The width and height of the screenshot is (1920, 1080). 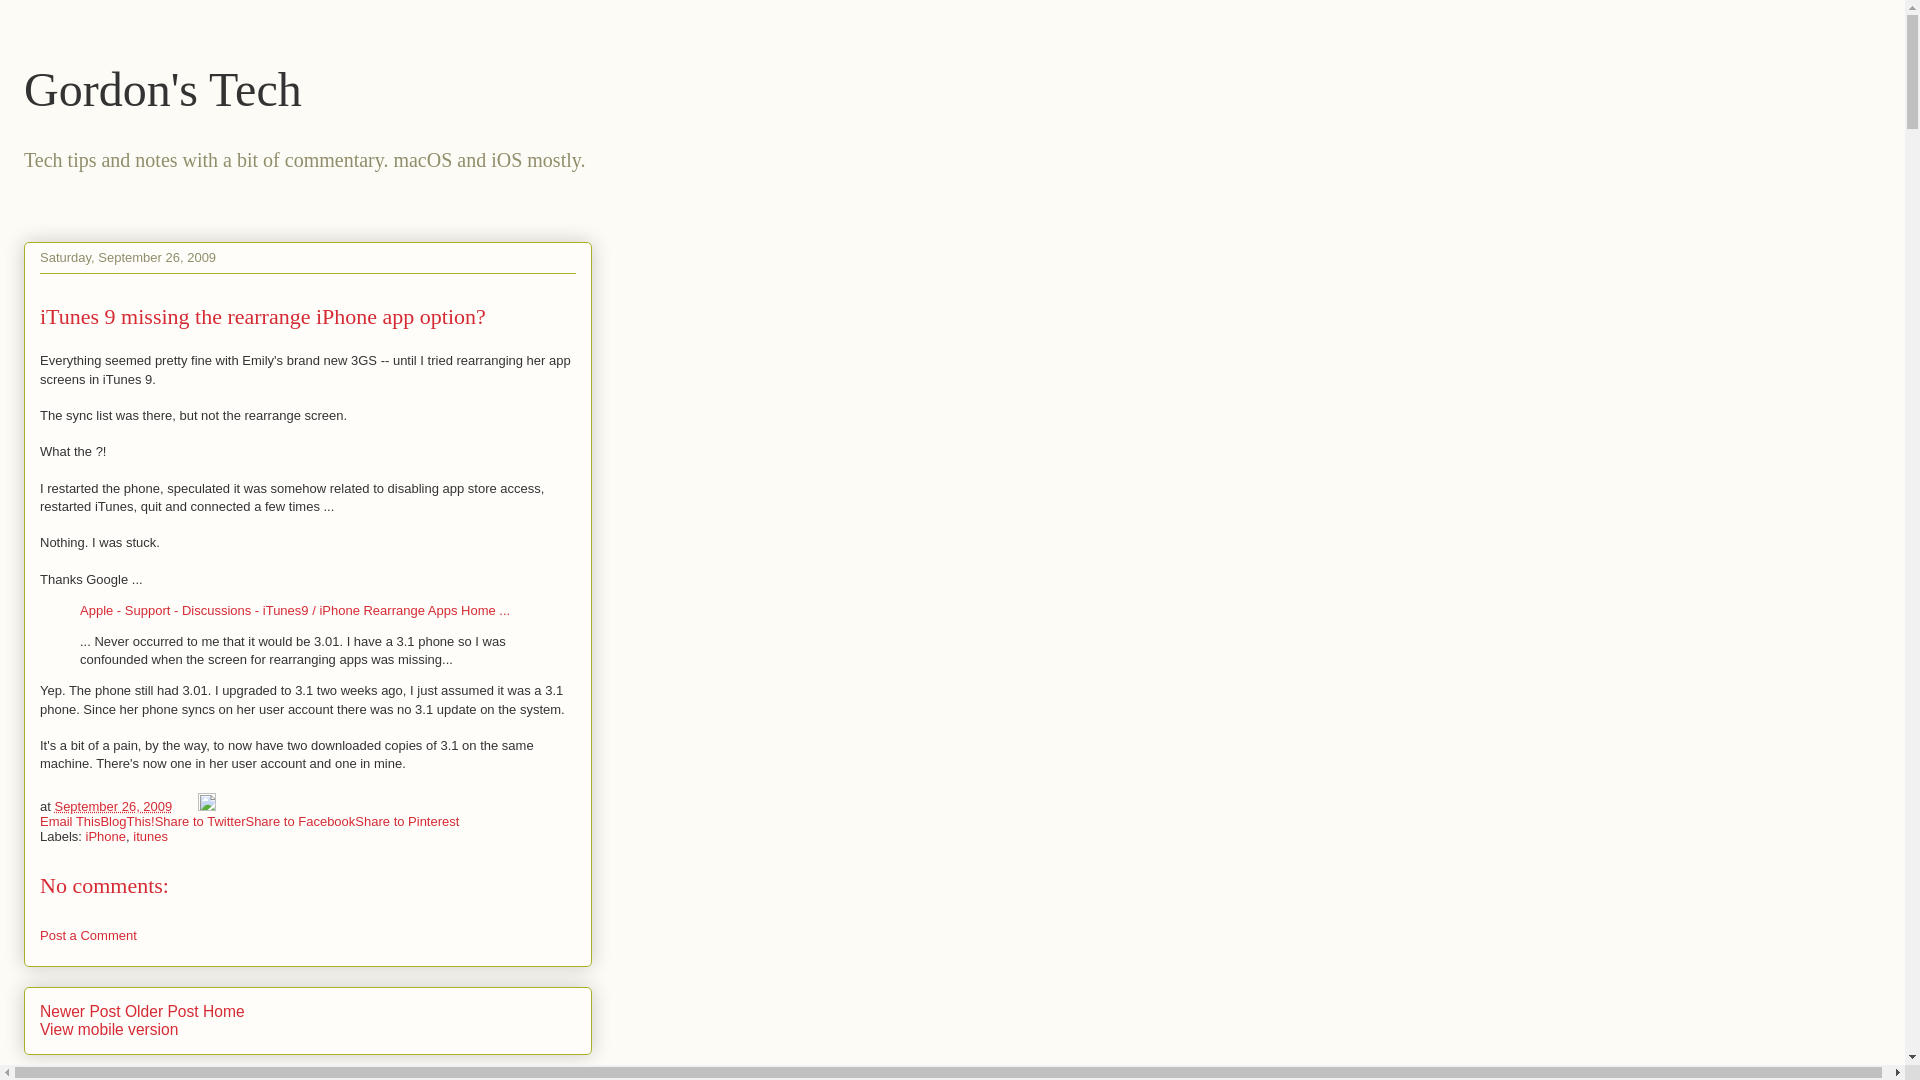 What do you see at coordinates (162, 1011) in the screenshot?
I see `Older Post` at bounding box center [162, 1011].